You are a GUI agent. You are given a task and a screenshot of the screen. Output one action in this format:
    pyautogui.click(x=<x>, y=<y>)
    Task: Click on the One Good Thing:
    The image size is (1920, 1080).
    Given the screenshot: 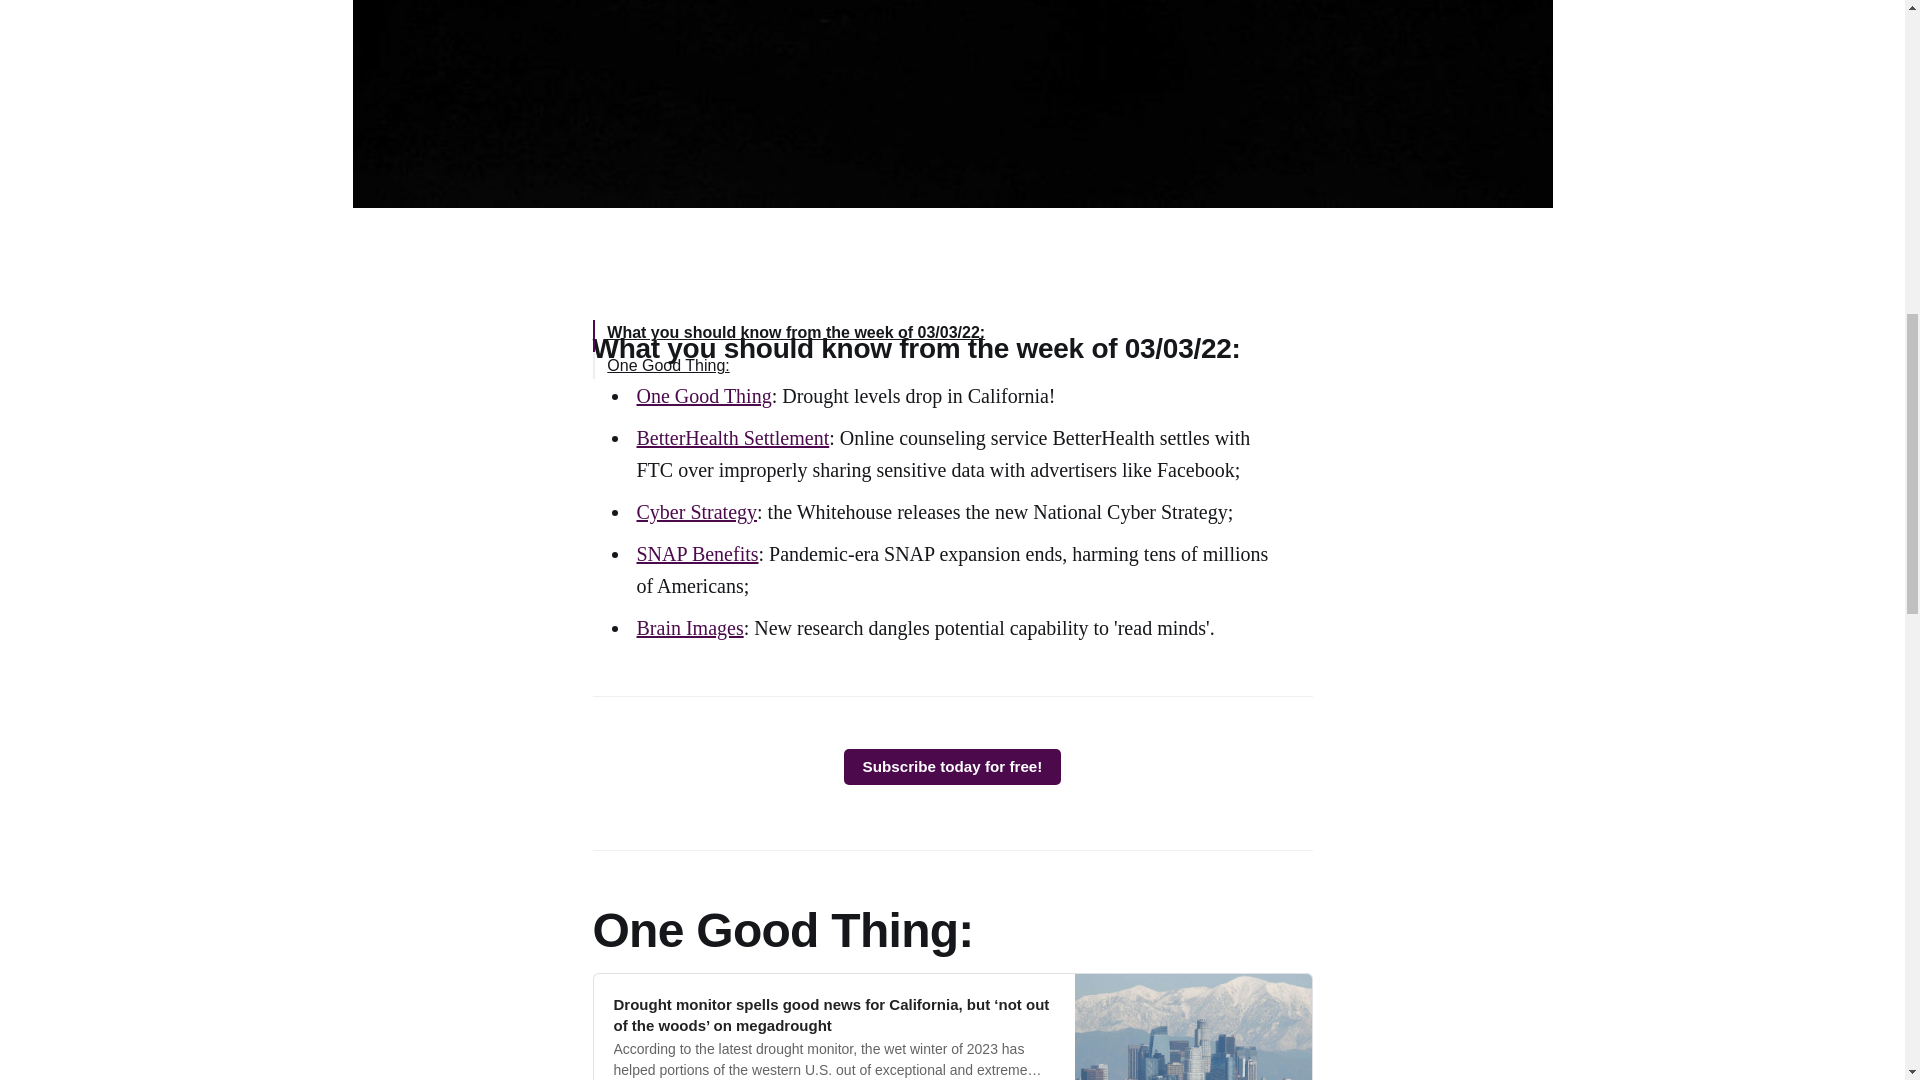 What is the action you would take?
    pyautogui.click(x=668, y=365)
    